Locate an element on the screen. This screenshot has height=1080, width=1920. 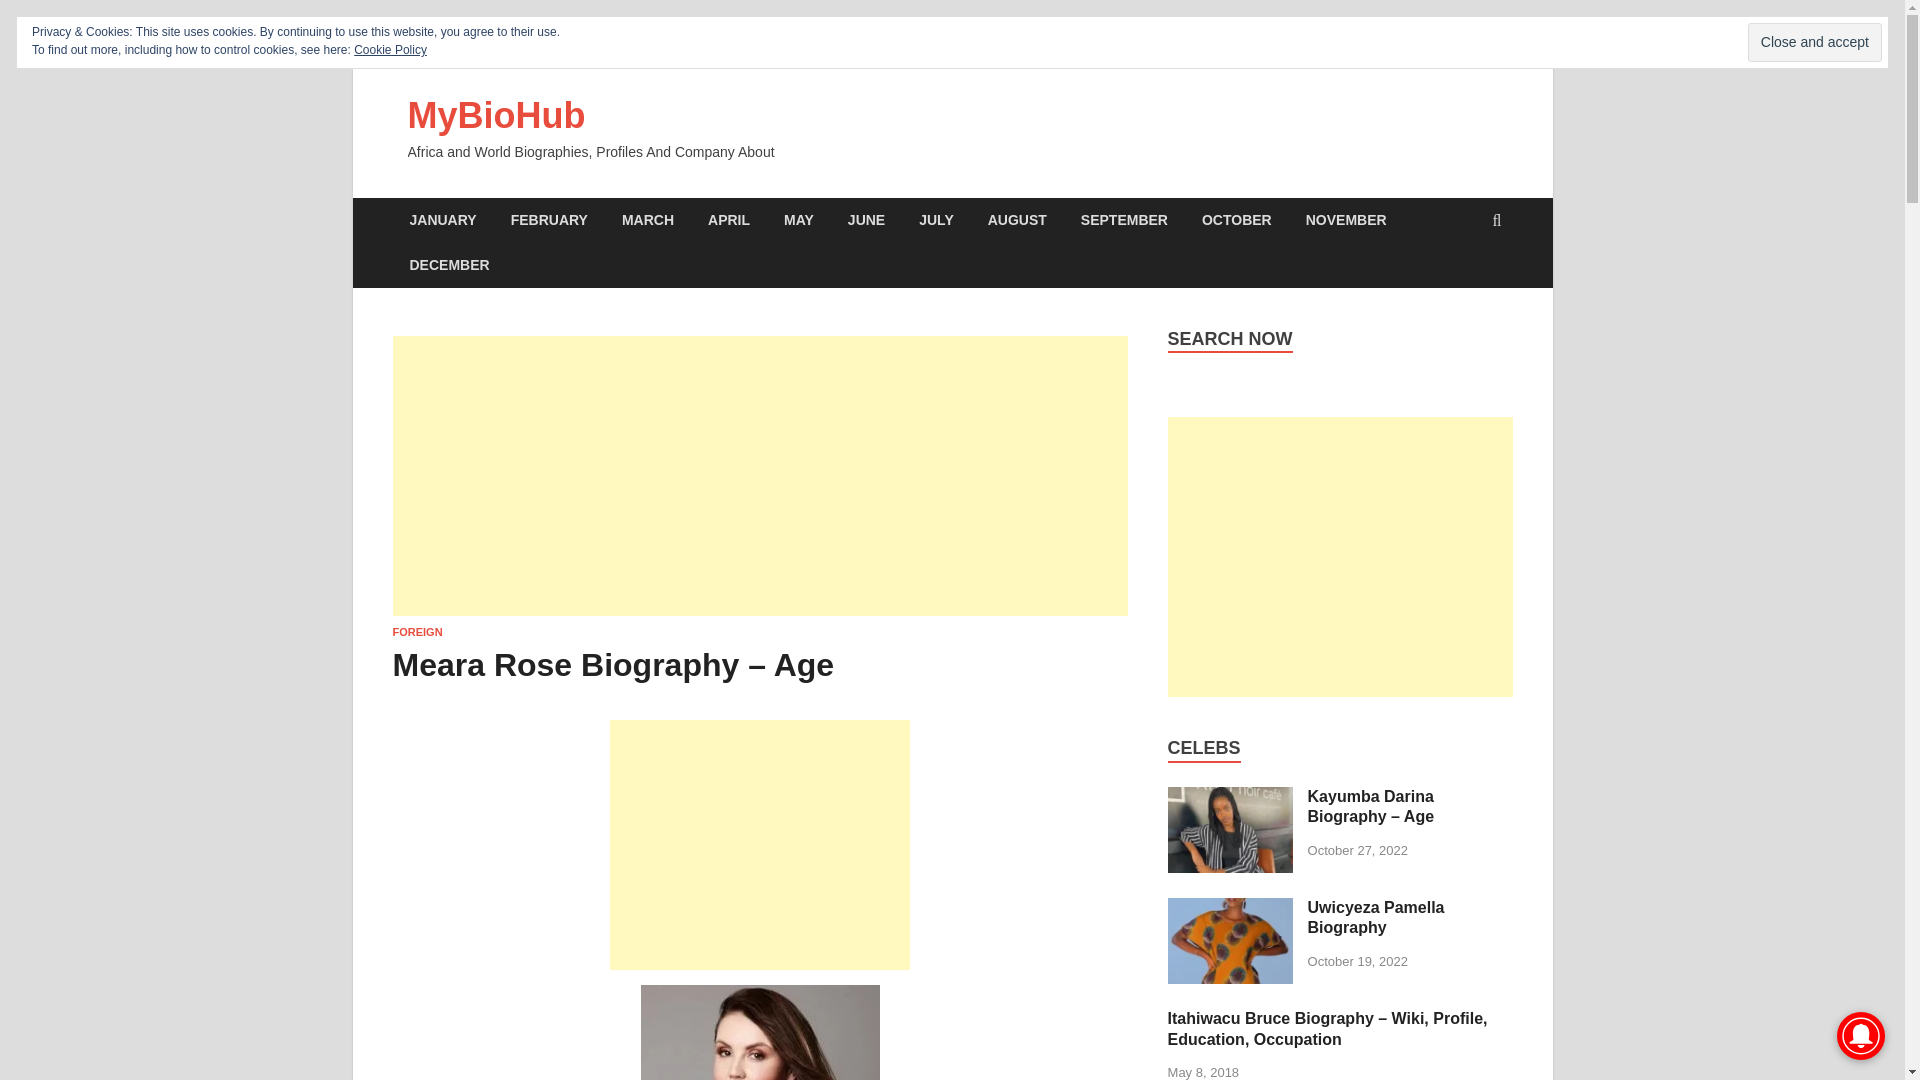
JULY is located at coordinates (936, 220).